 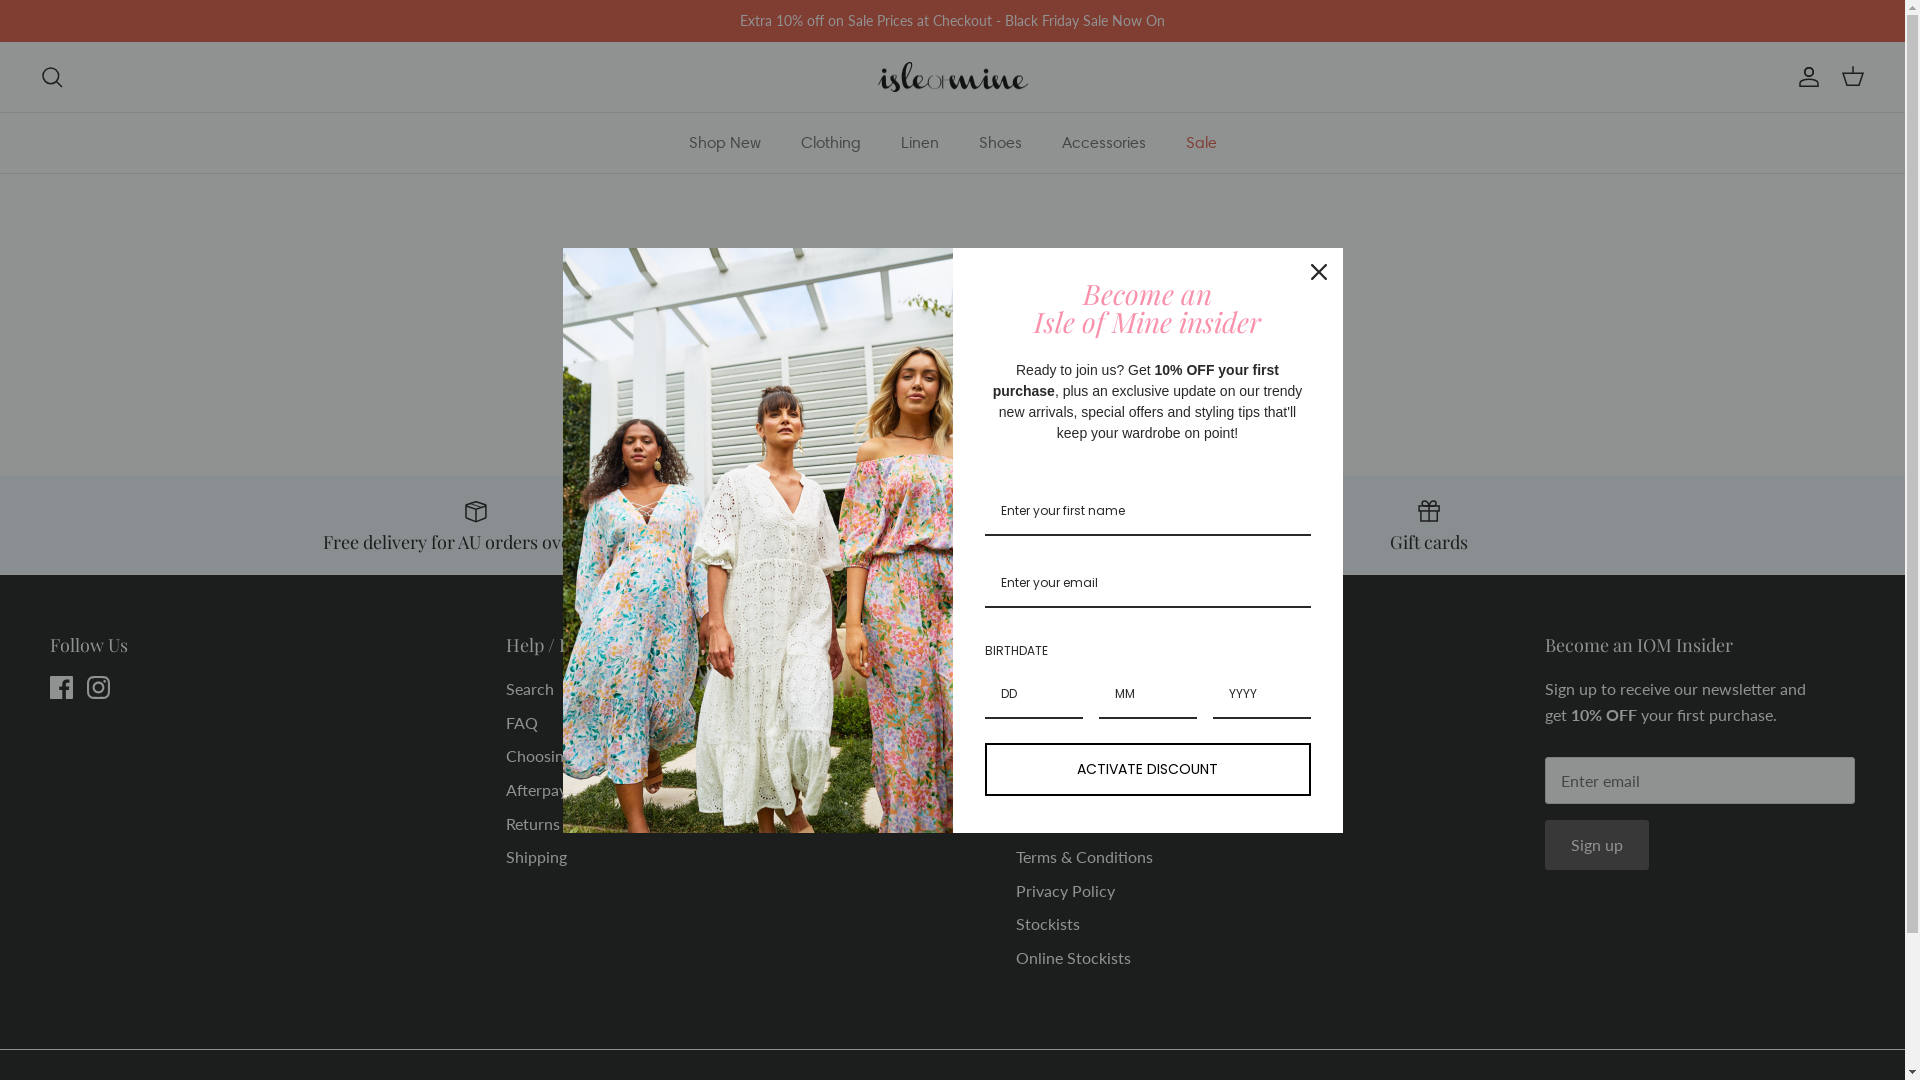 I want to click on Terms & Conditions, so click(x=1084, y=856).